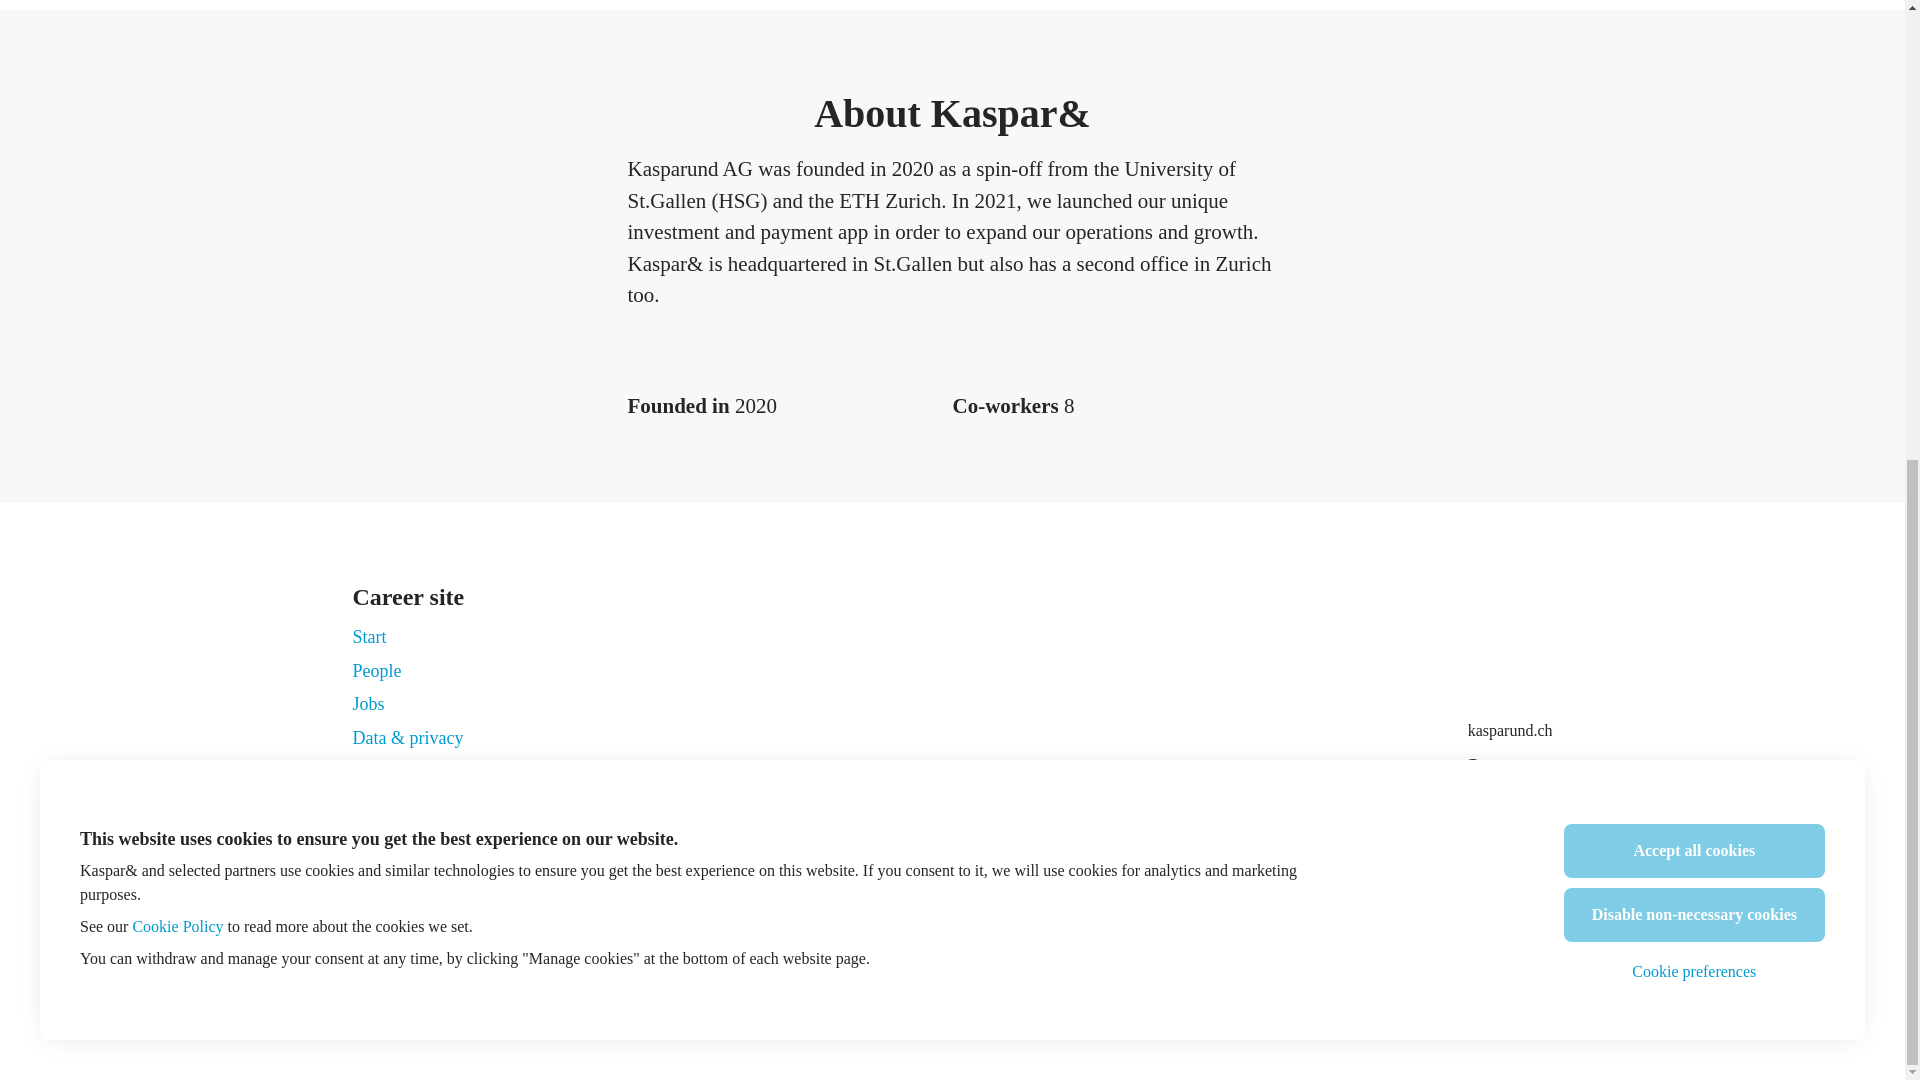 The width and height of the screenshot is (1920, 1080). Describe the element at coordinates (1472, 899) in the screenshot. I see `Candidate Connect login` at that location.